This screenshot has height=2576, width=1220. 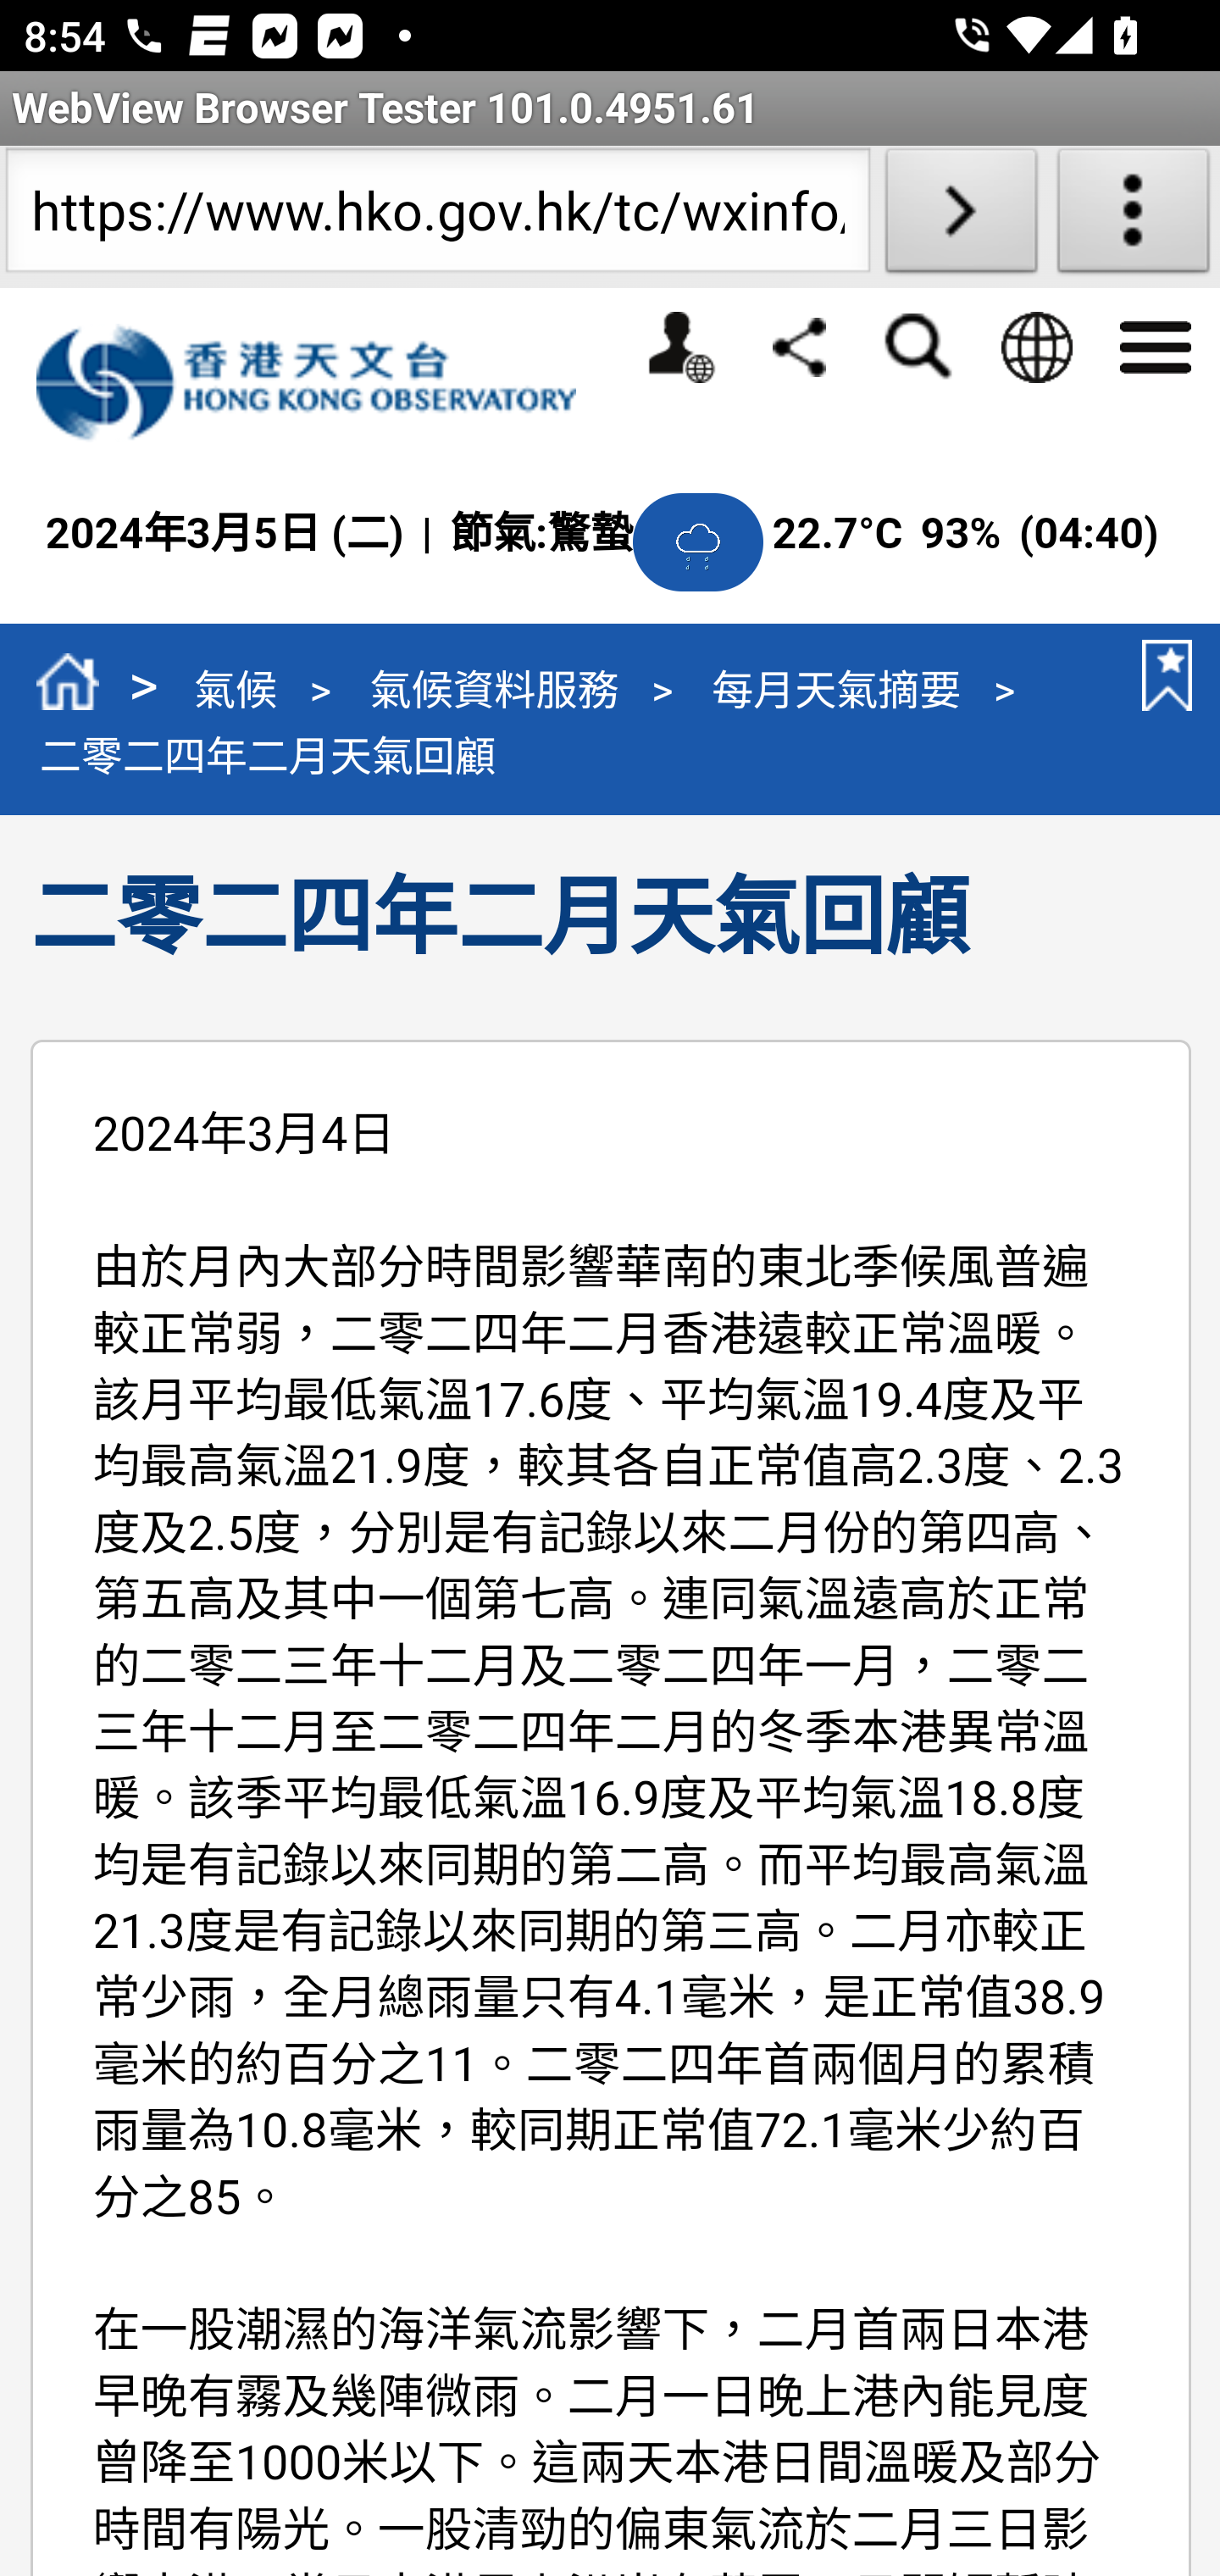 I want to click on 氣候資料服務, so click(x=493, y=689).